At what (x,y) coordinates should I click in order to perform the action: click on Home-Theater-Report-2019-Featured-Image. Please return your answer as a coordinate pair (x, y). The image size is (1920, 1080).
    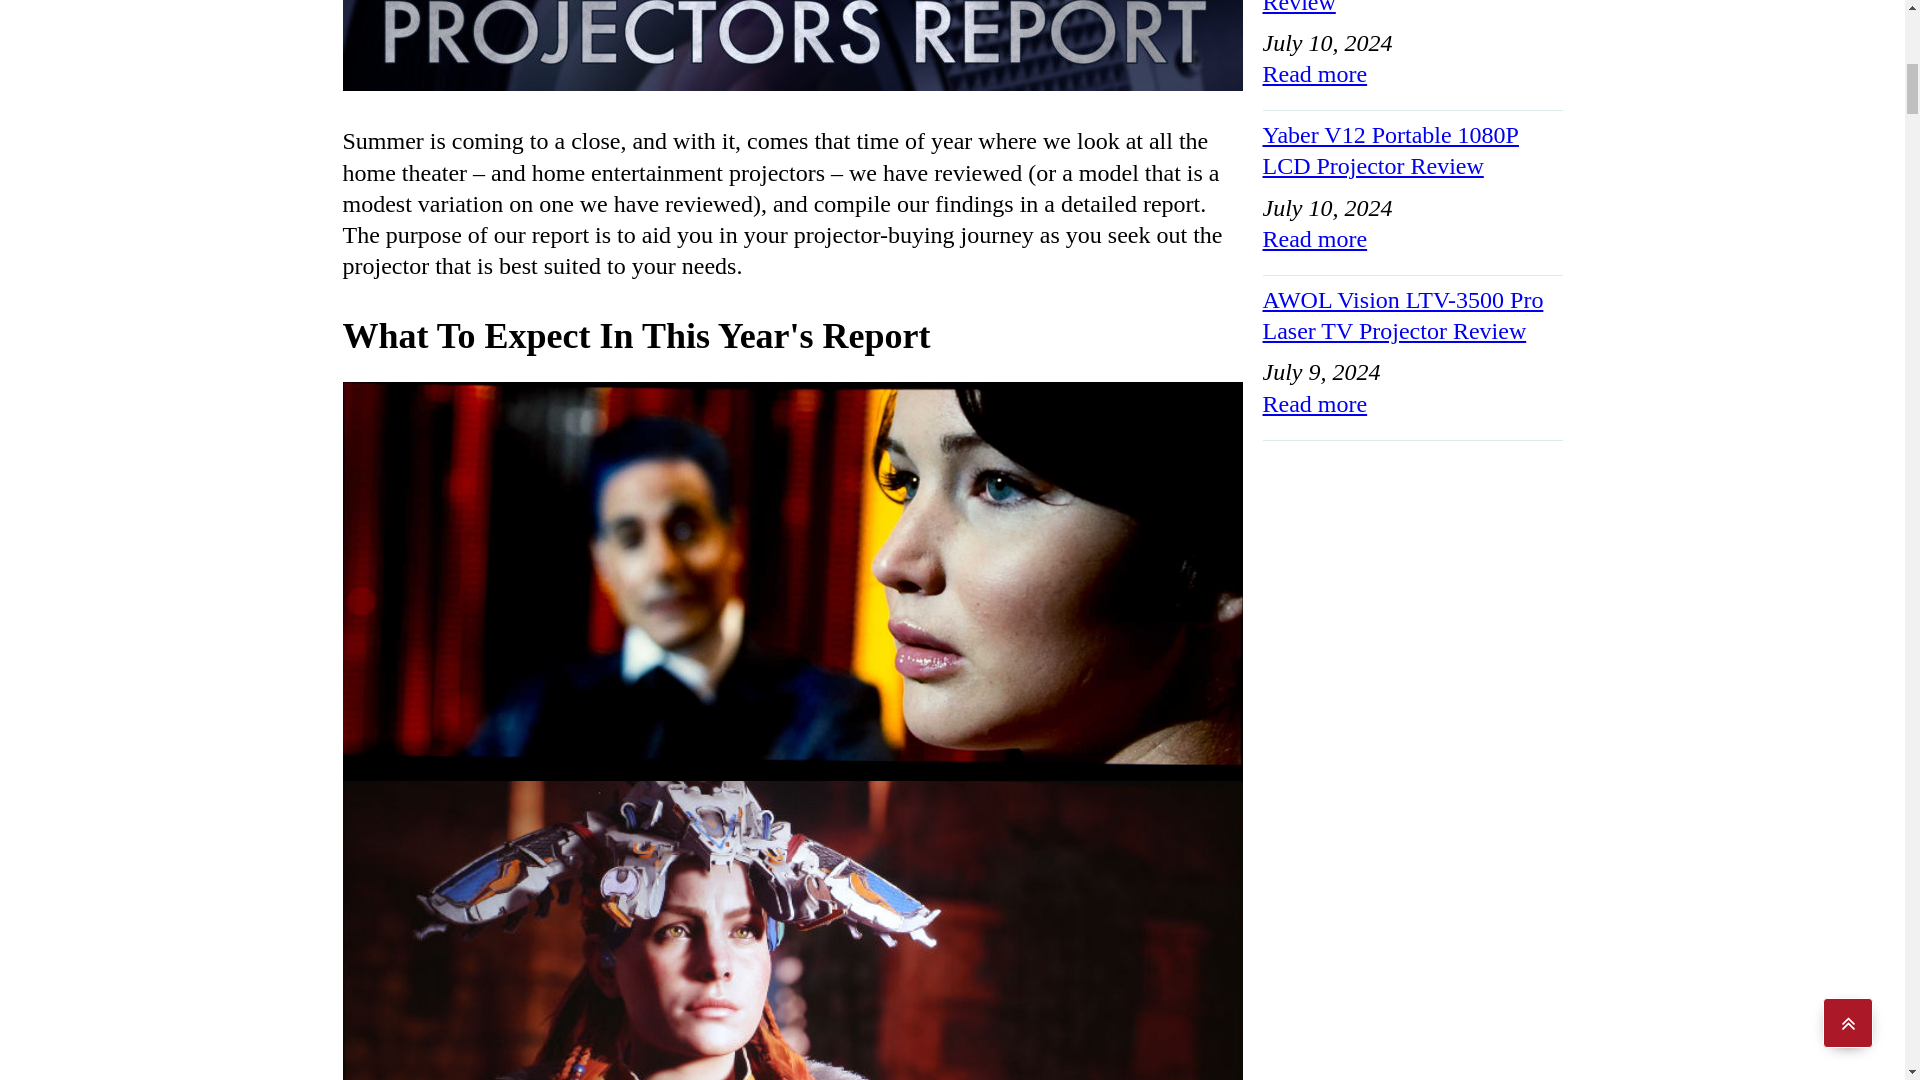
    Looking at the image, I should click on (792, 45).